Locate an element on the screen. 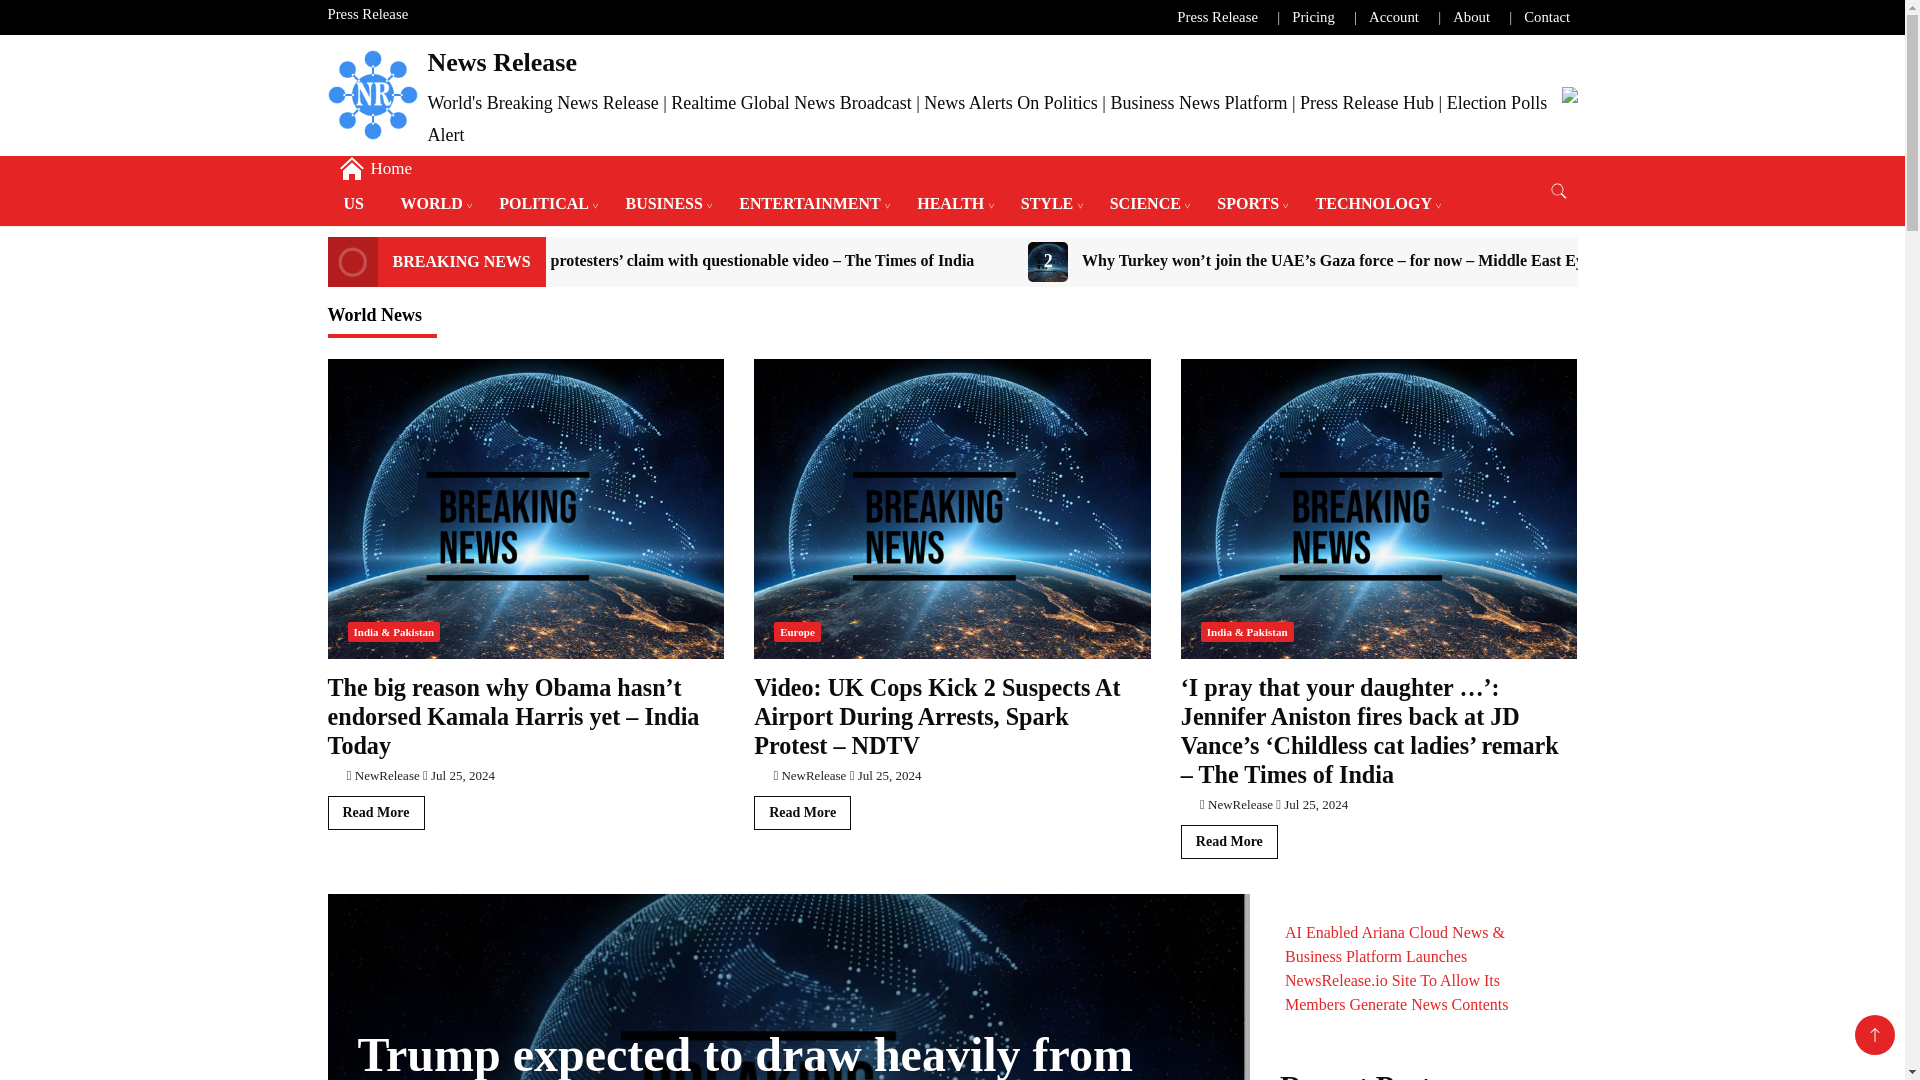 The height and width of the screenshot is (1080, 1920). US is located at coordinates (354, 203).